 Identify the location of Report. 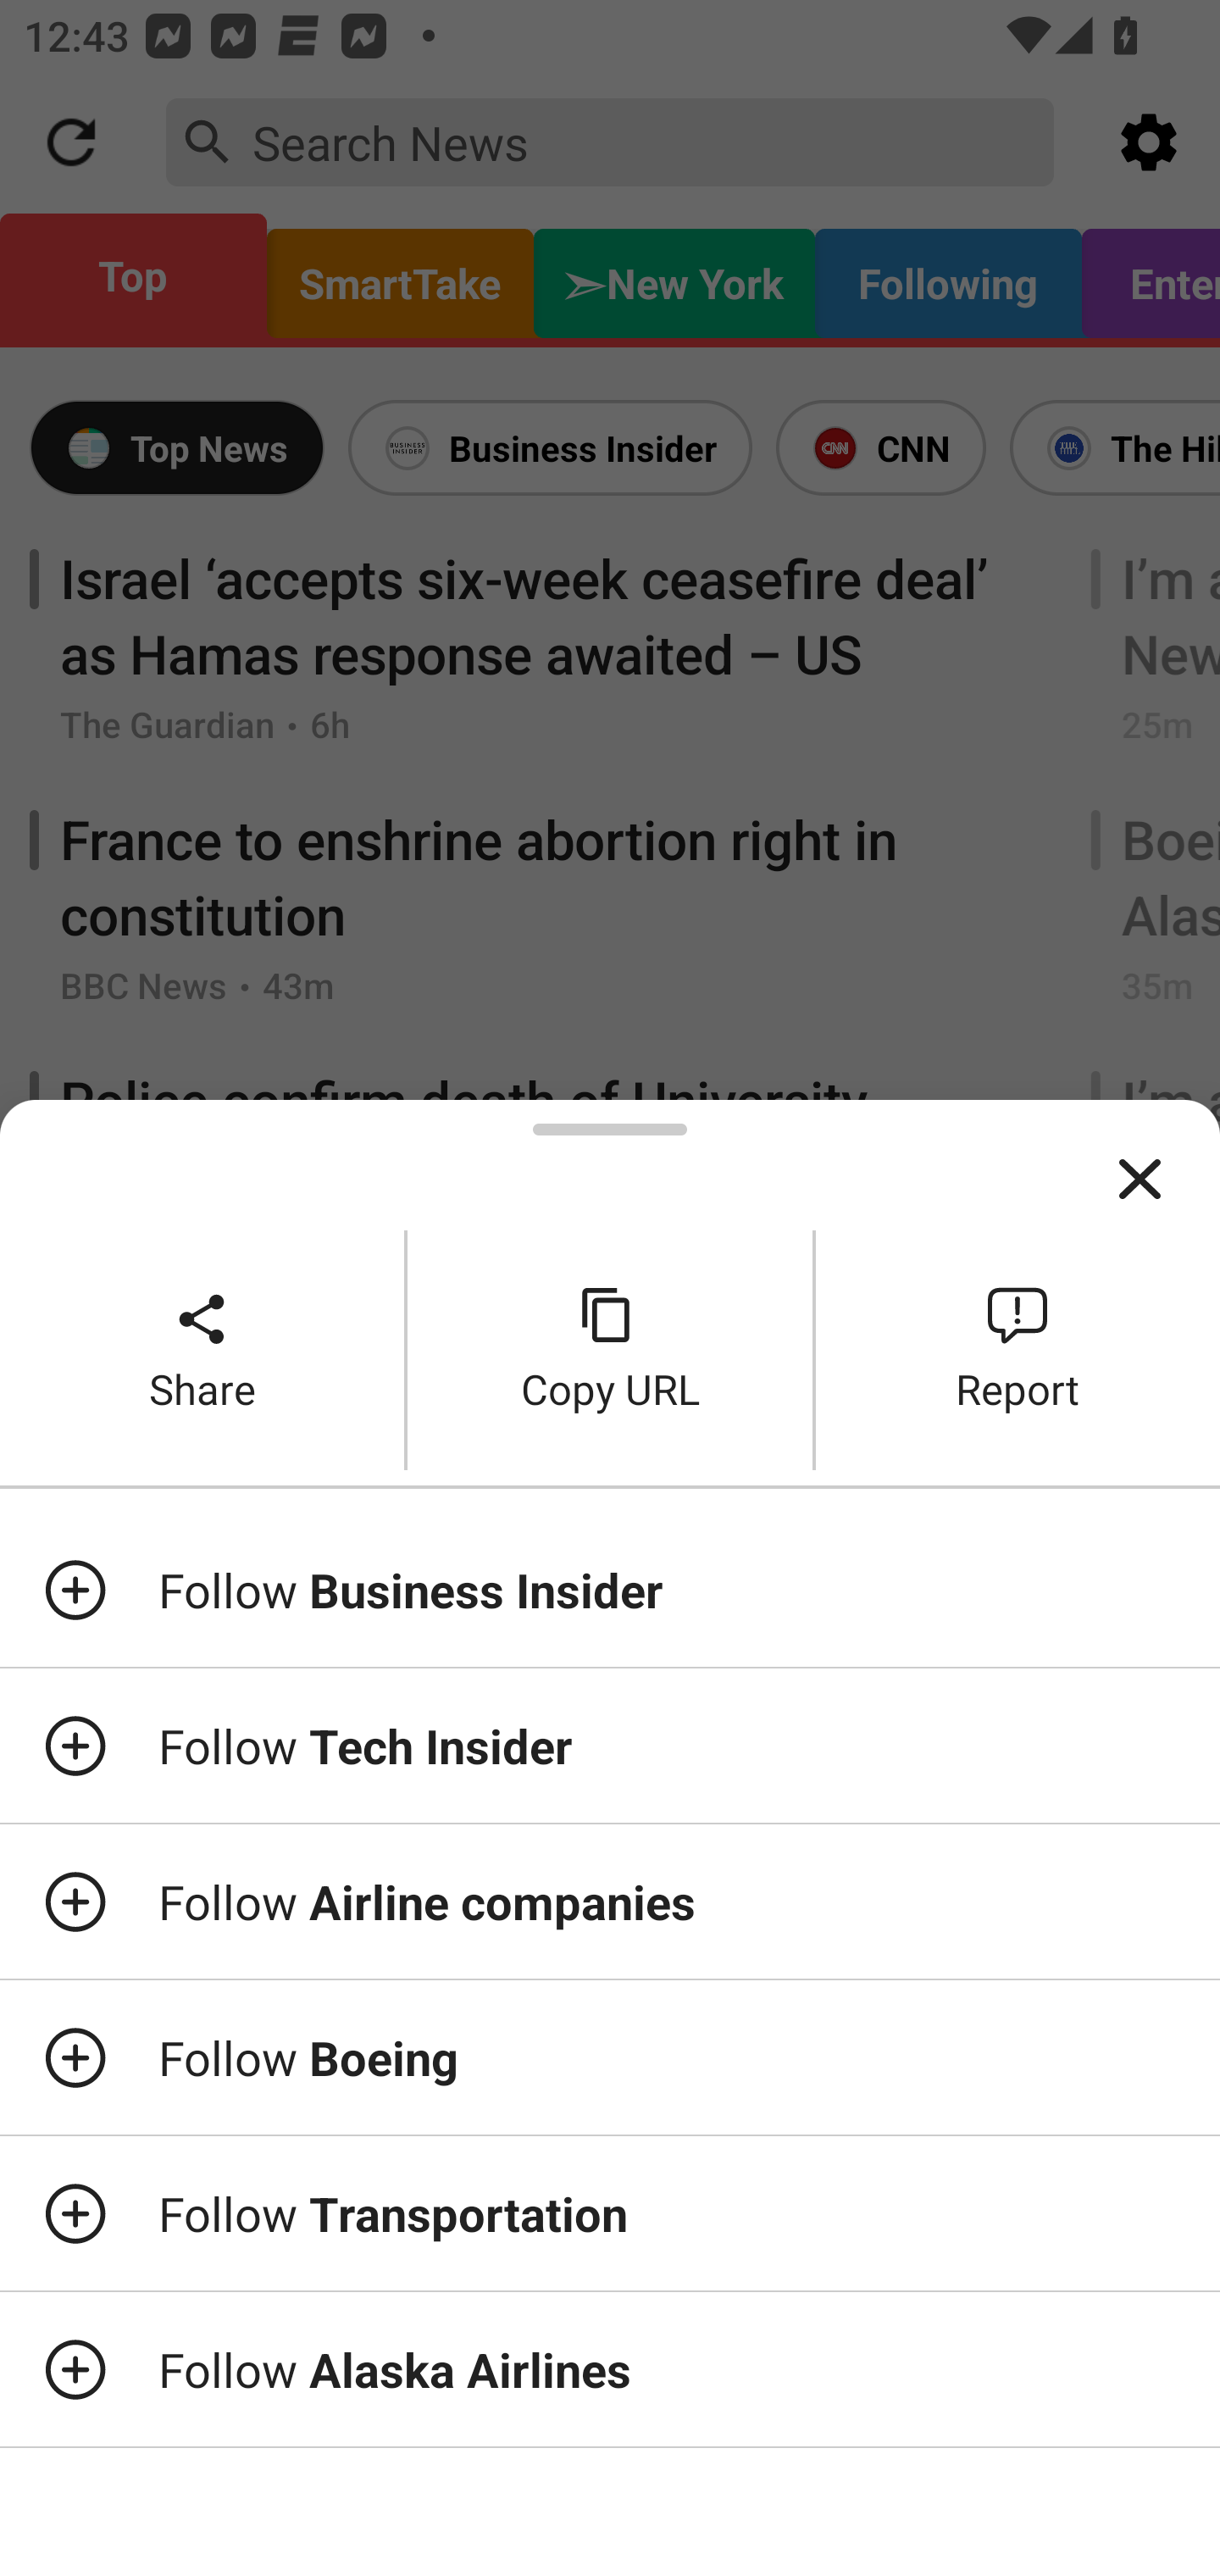
(1018, 1351).